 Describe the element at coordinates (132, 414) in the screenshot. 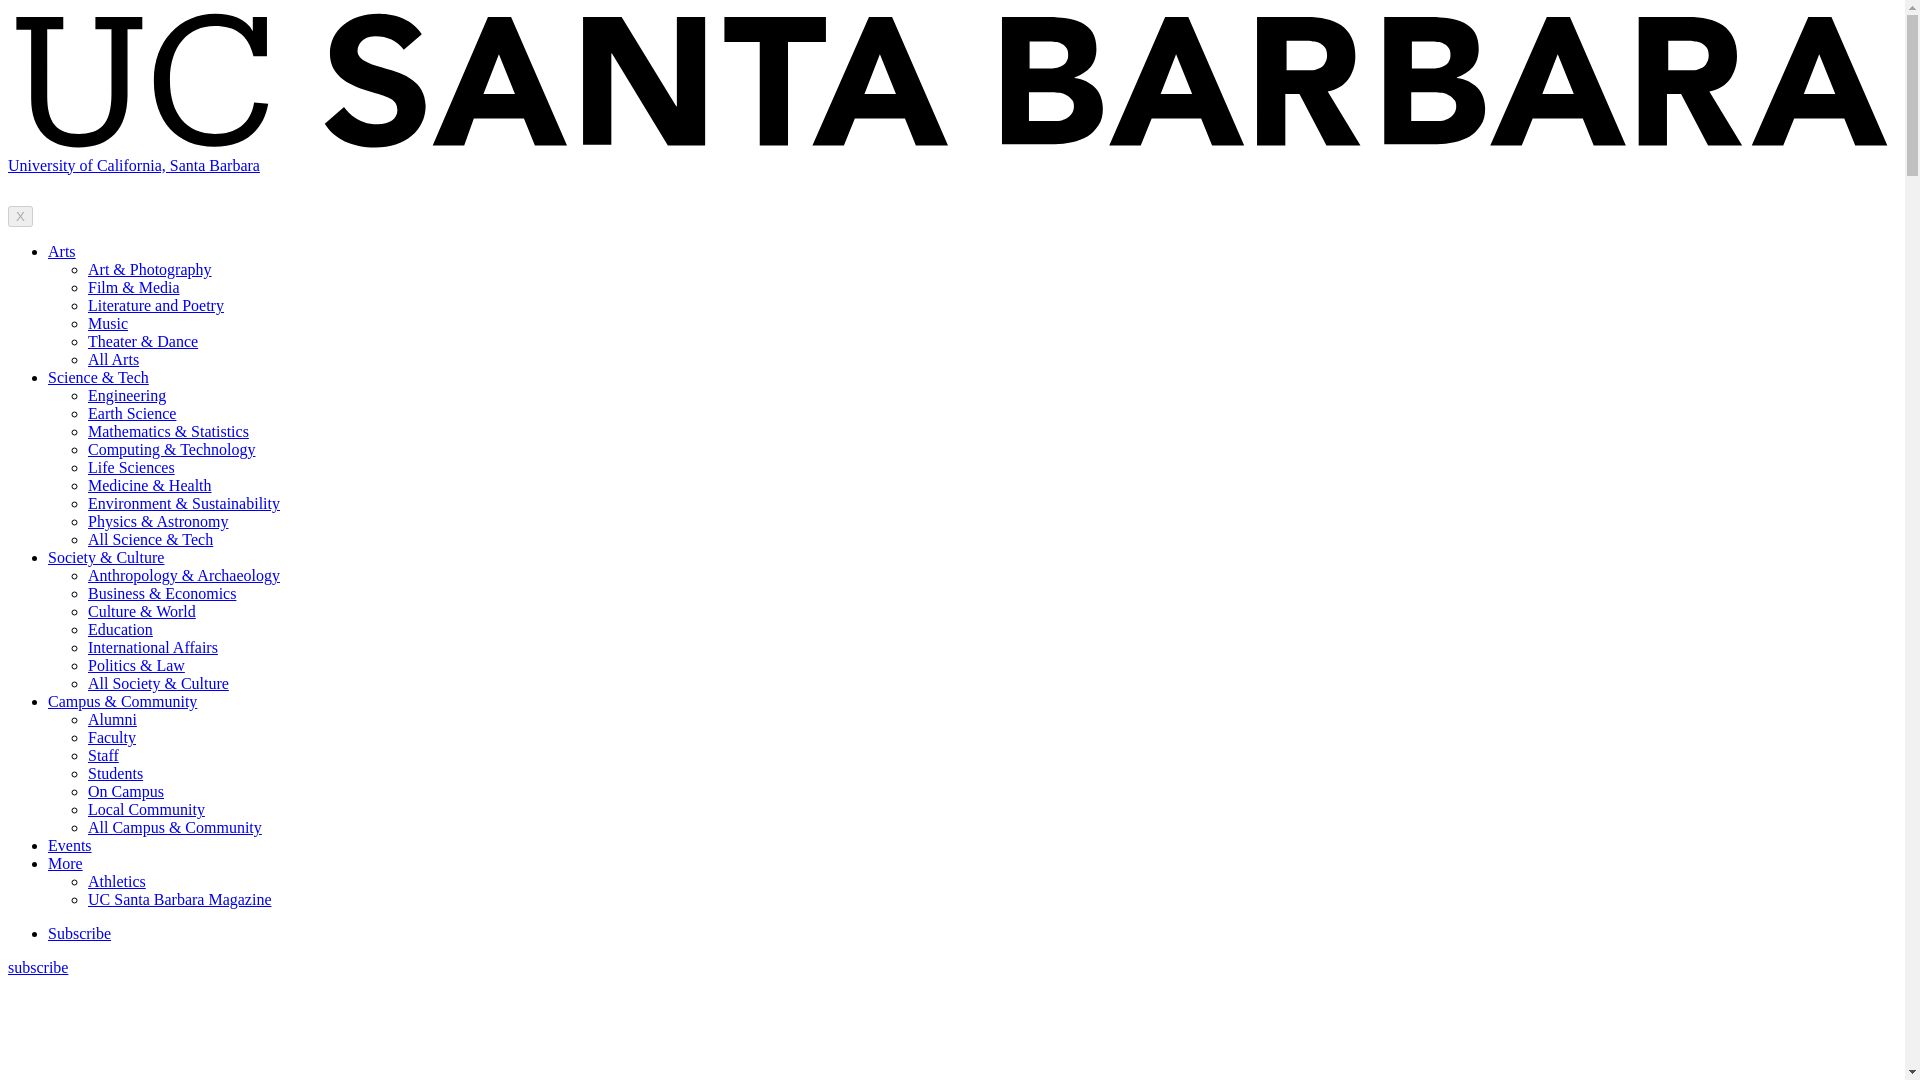

I see `Earth Science` at that location.